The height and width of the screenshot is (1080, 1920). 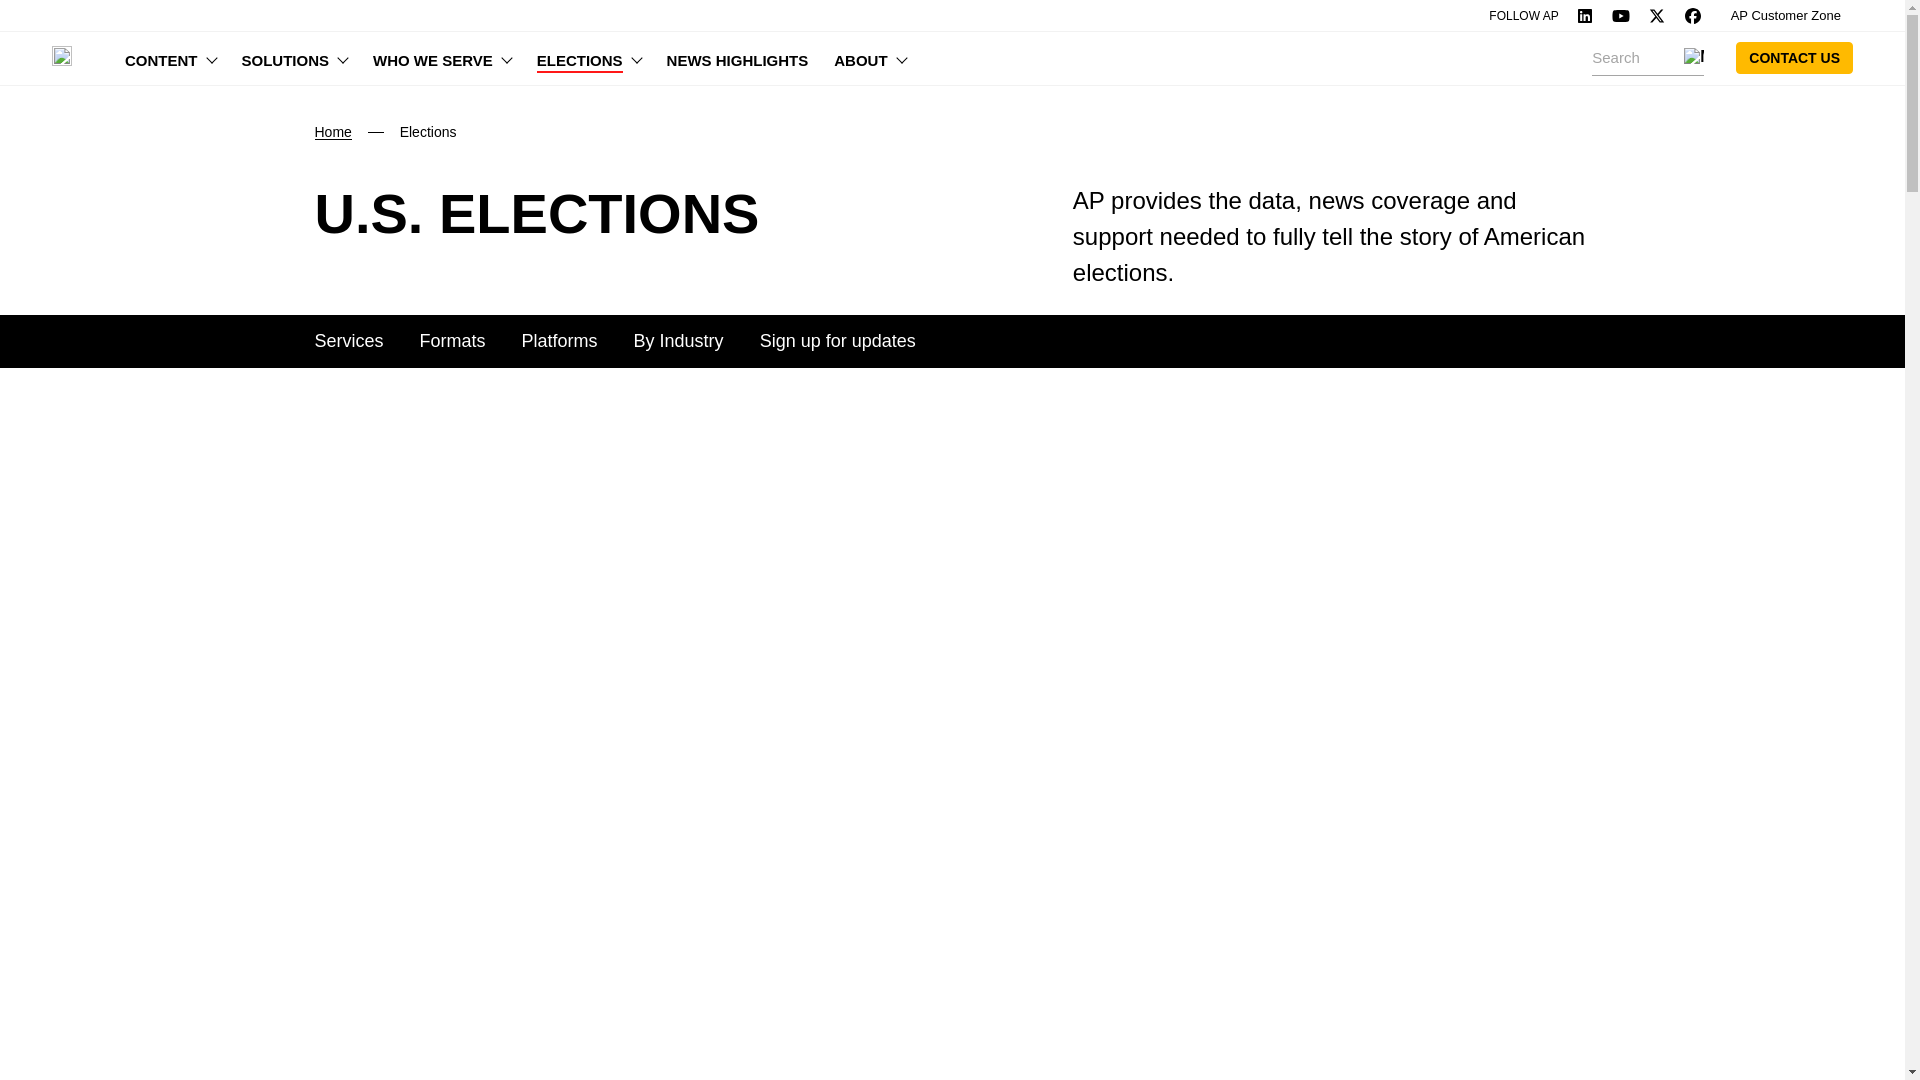 What do you see at coordinates (294, 58) in the screenshot?
I see `SOLUTIONS` at bounding box center [294, 58].